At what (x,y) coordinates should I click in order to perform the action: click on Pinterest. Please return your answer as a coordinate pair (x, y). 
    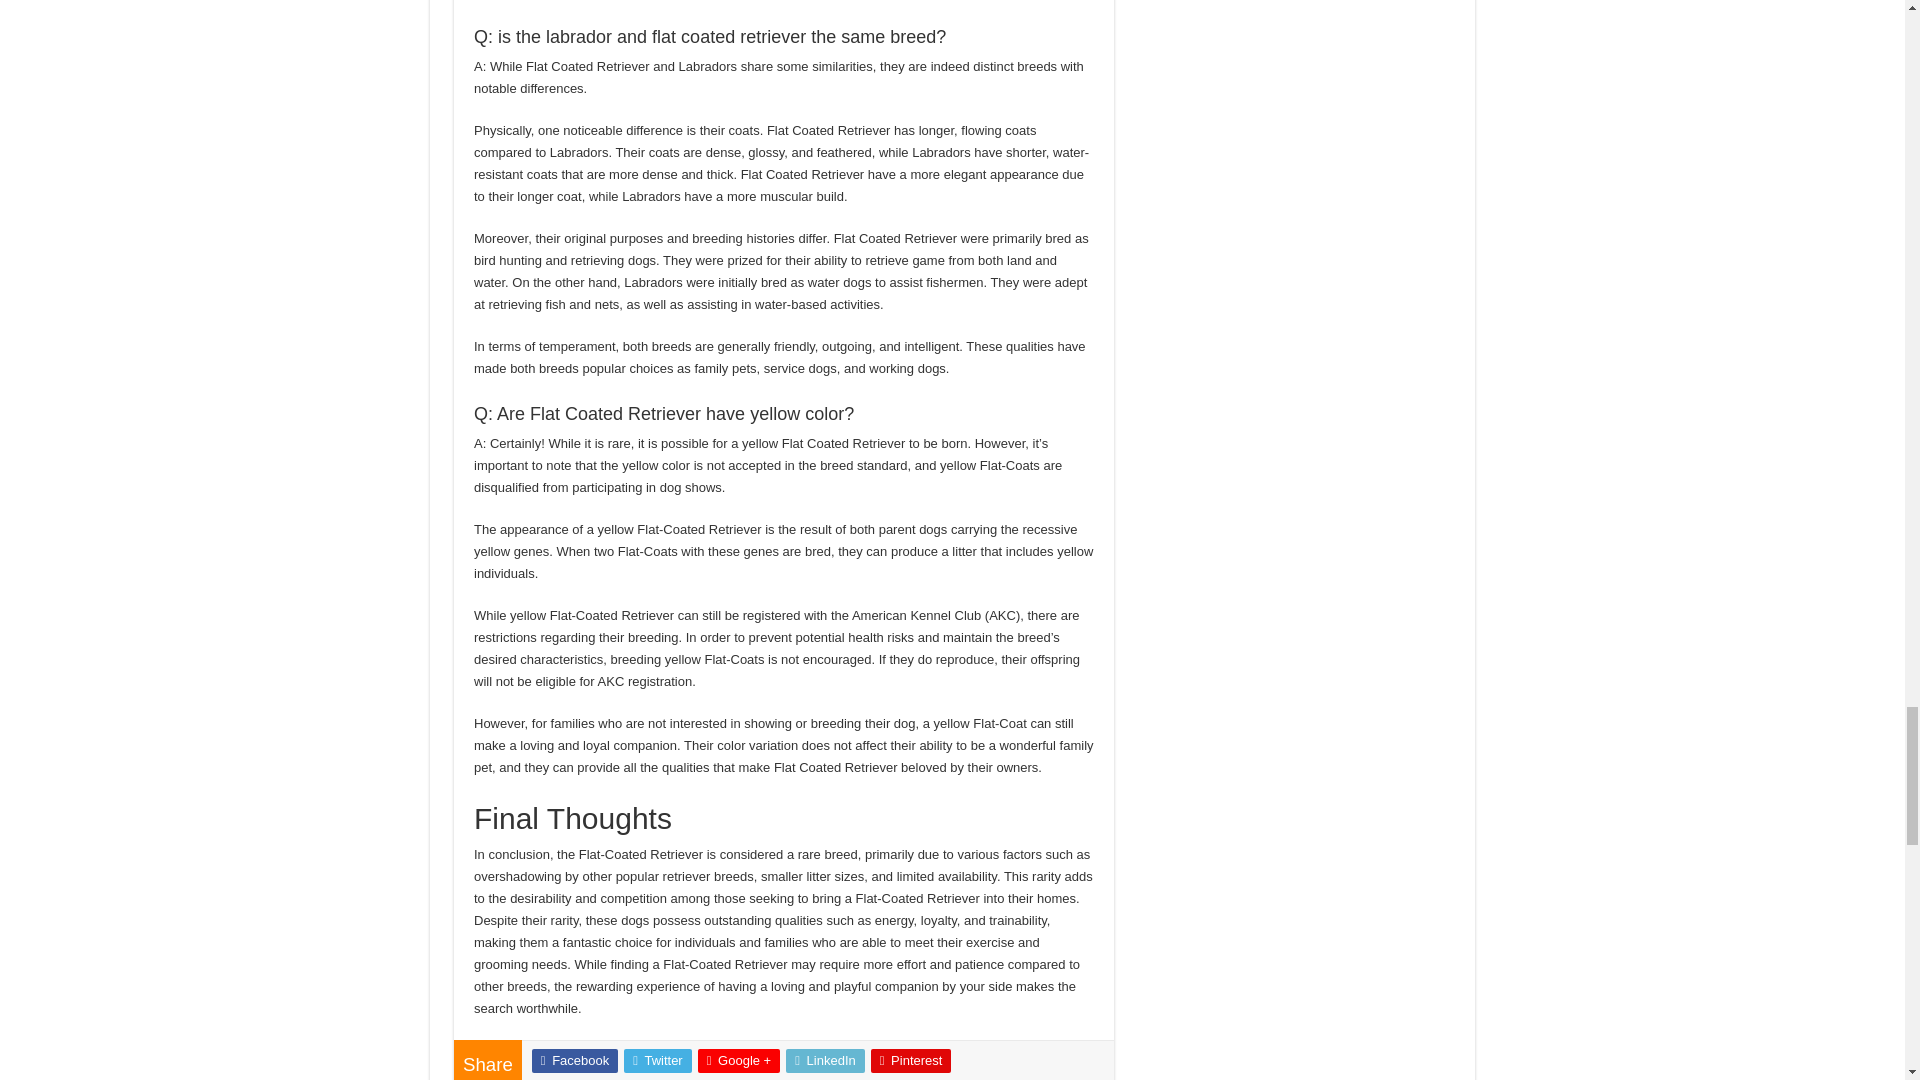
    Looking at the image, I should click on (912, 1060).